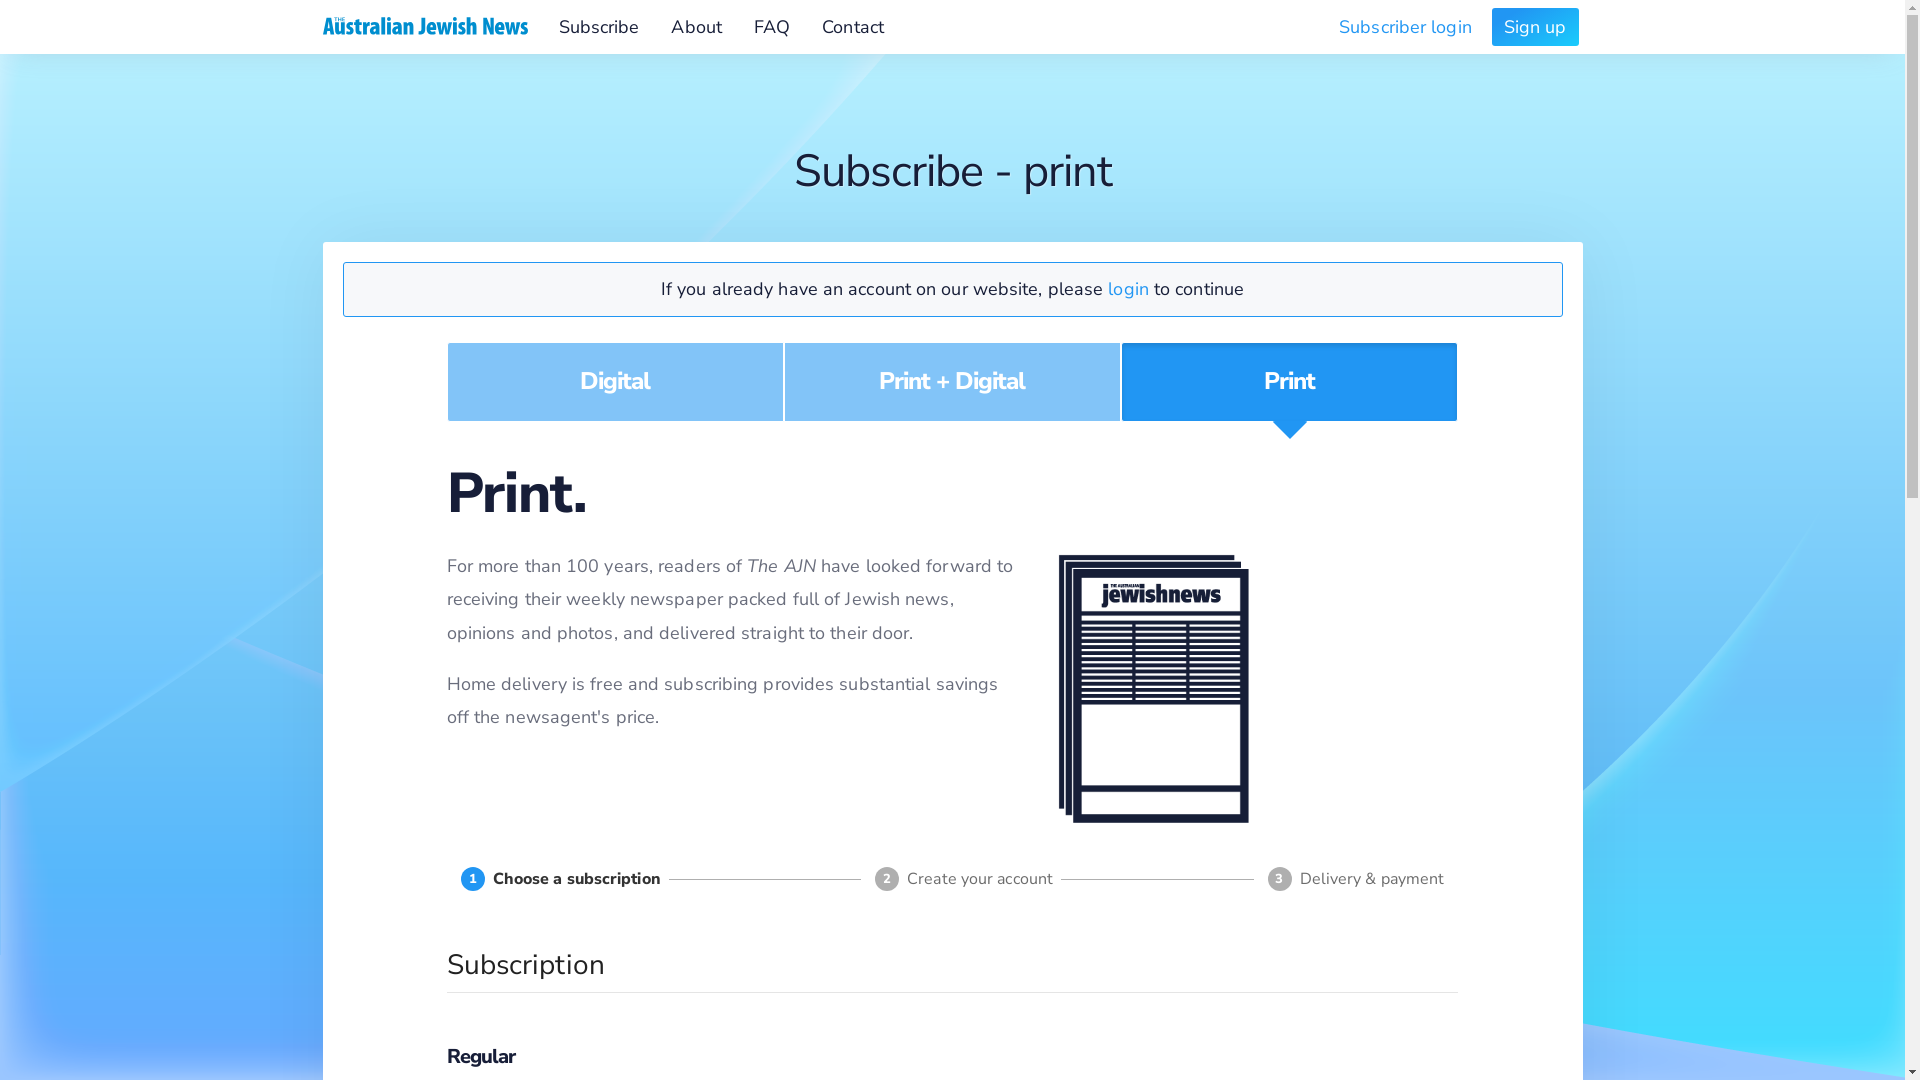  Describe the element at coordinates (598, 27) in the screenshot. I see `Subscribe` at that location.